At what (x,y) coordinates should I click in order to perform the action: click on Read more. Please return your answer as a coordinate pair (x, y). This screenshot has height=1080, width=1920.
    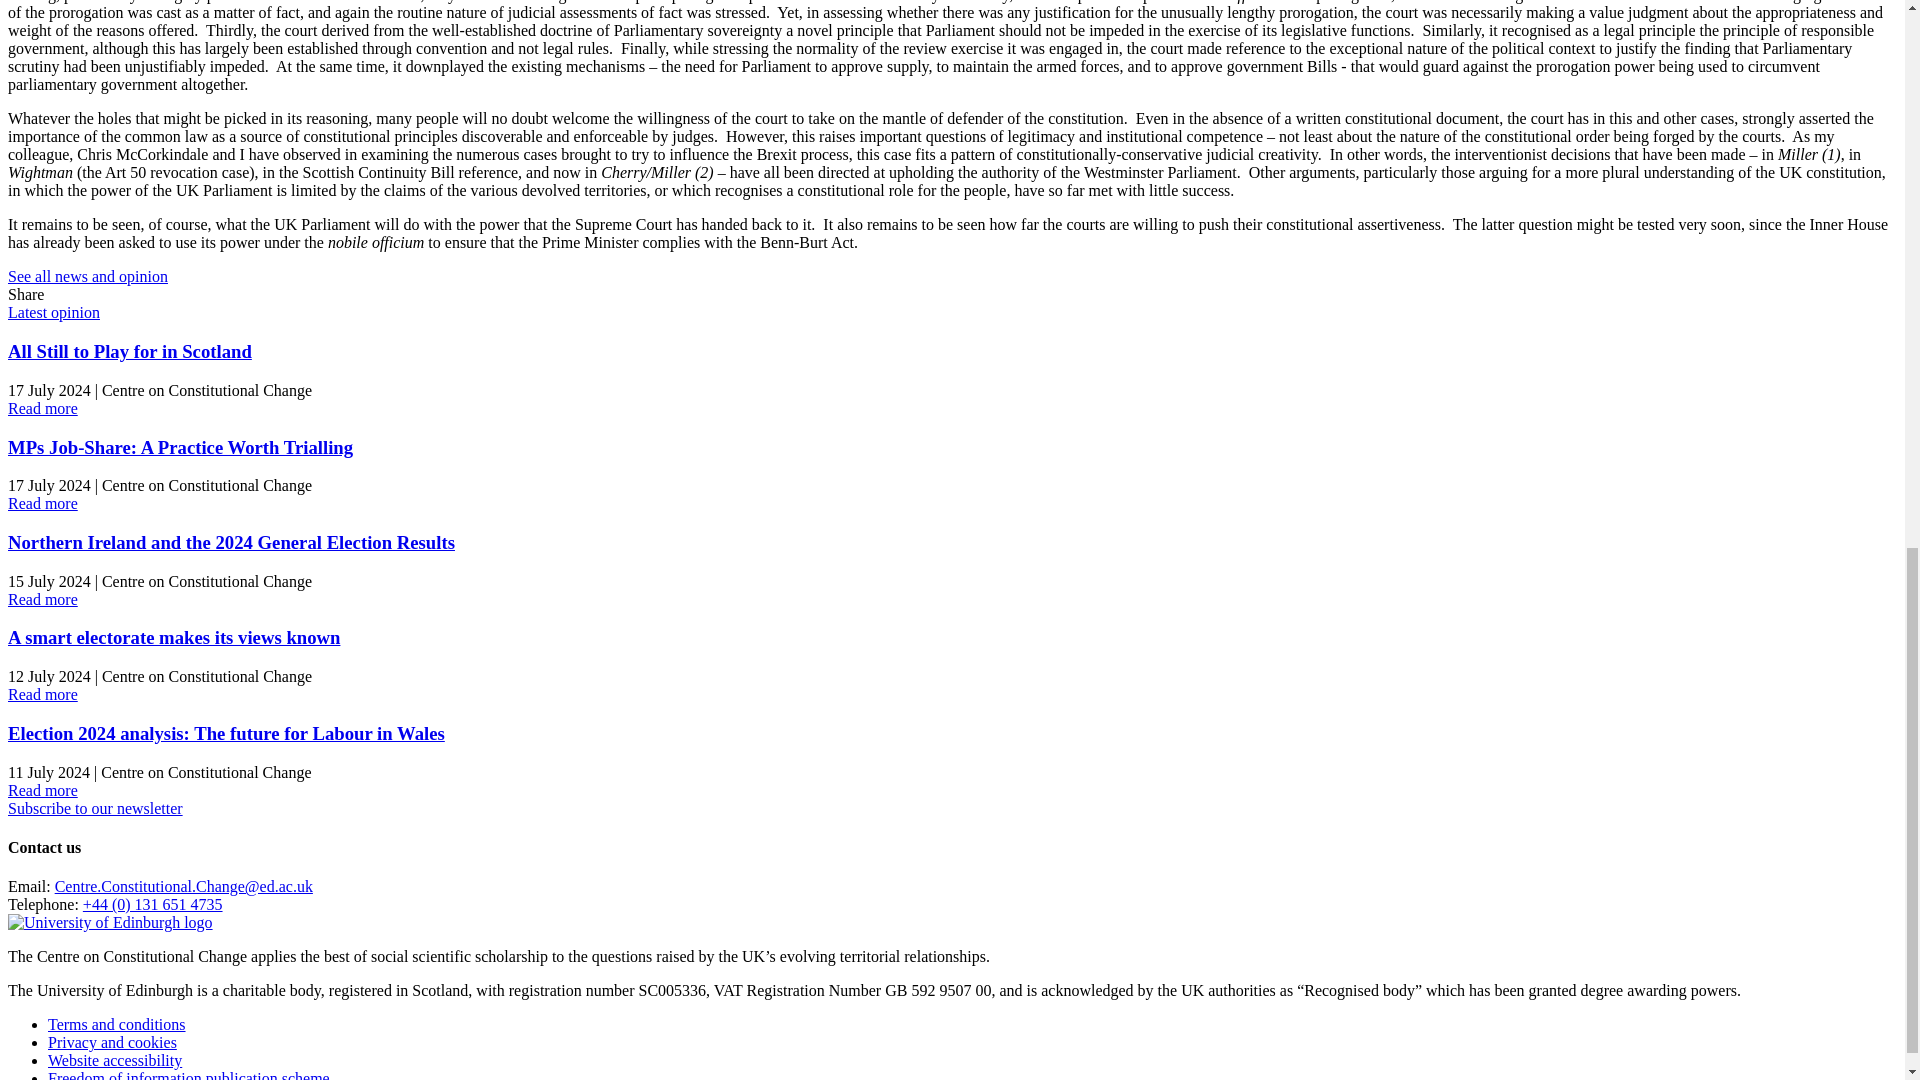
    Looking at the image, I should click on (42, 790).